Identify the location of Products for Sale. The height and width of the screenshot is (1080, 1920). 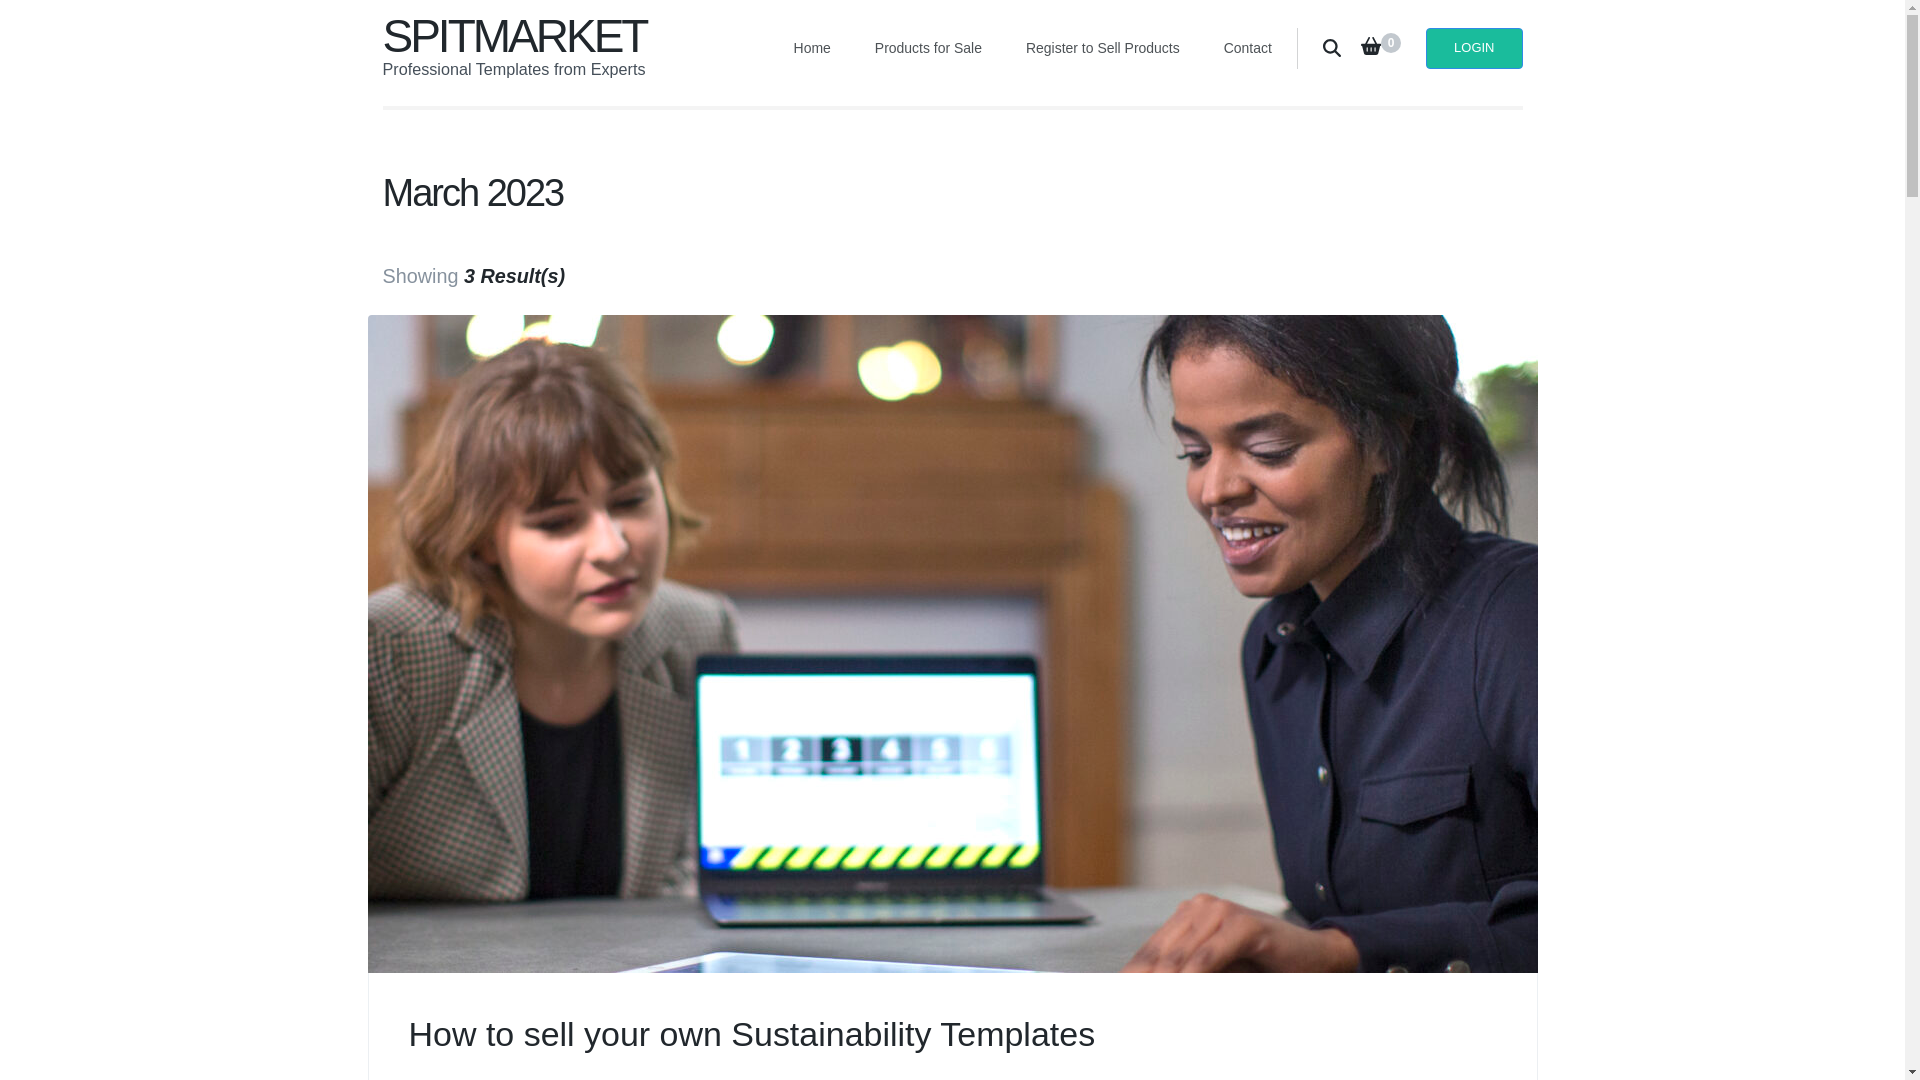
(928, 48).